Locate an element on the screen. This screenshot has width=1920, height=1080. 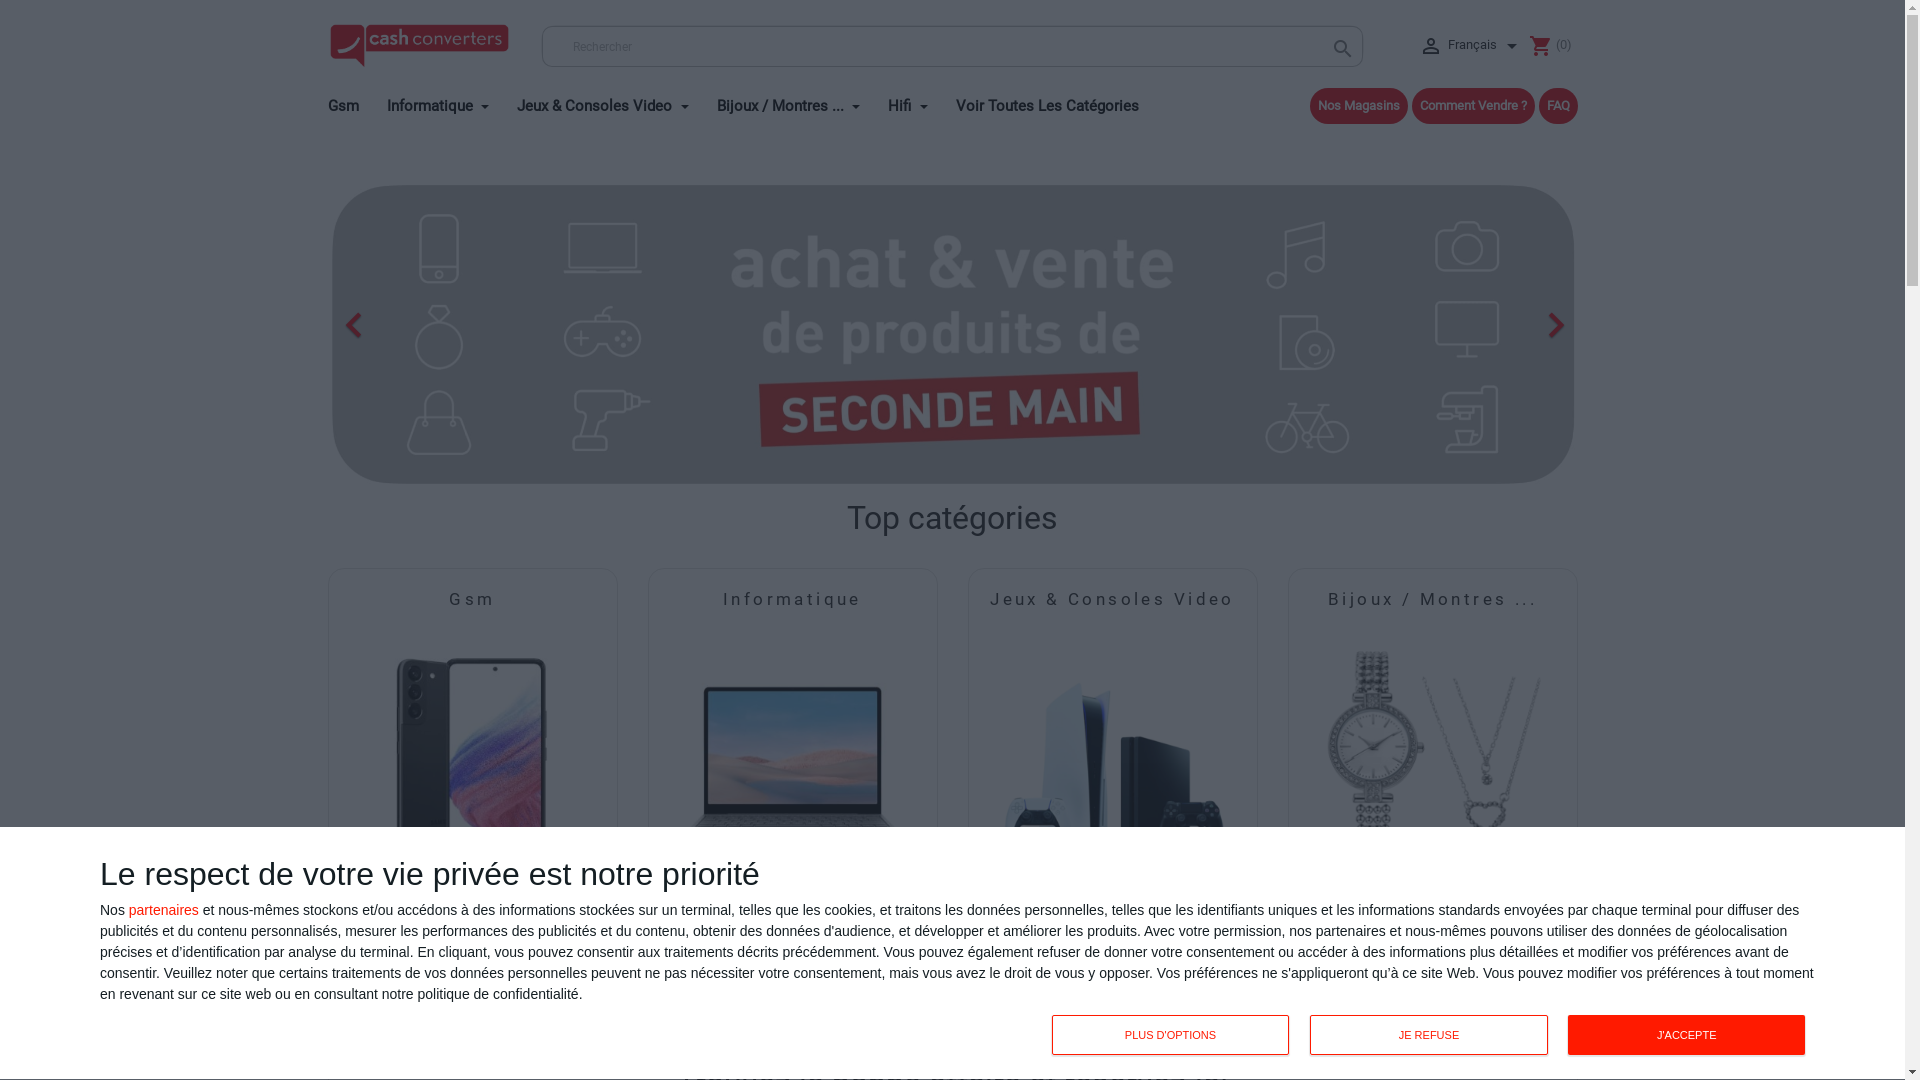
Jeux & Consoles Video is located at coordinates (1112, 599).